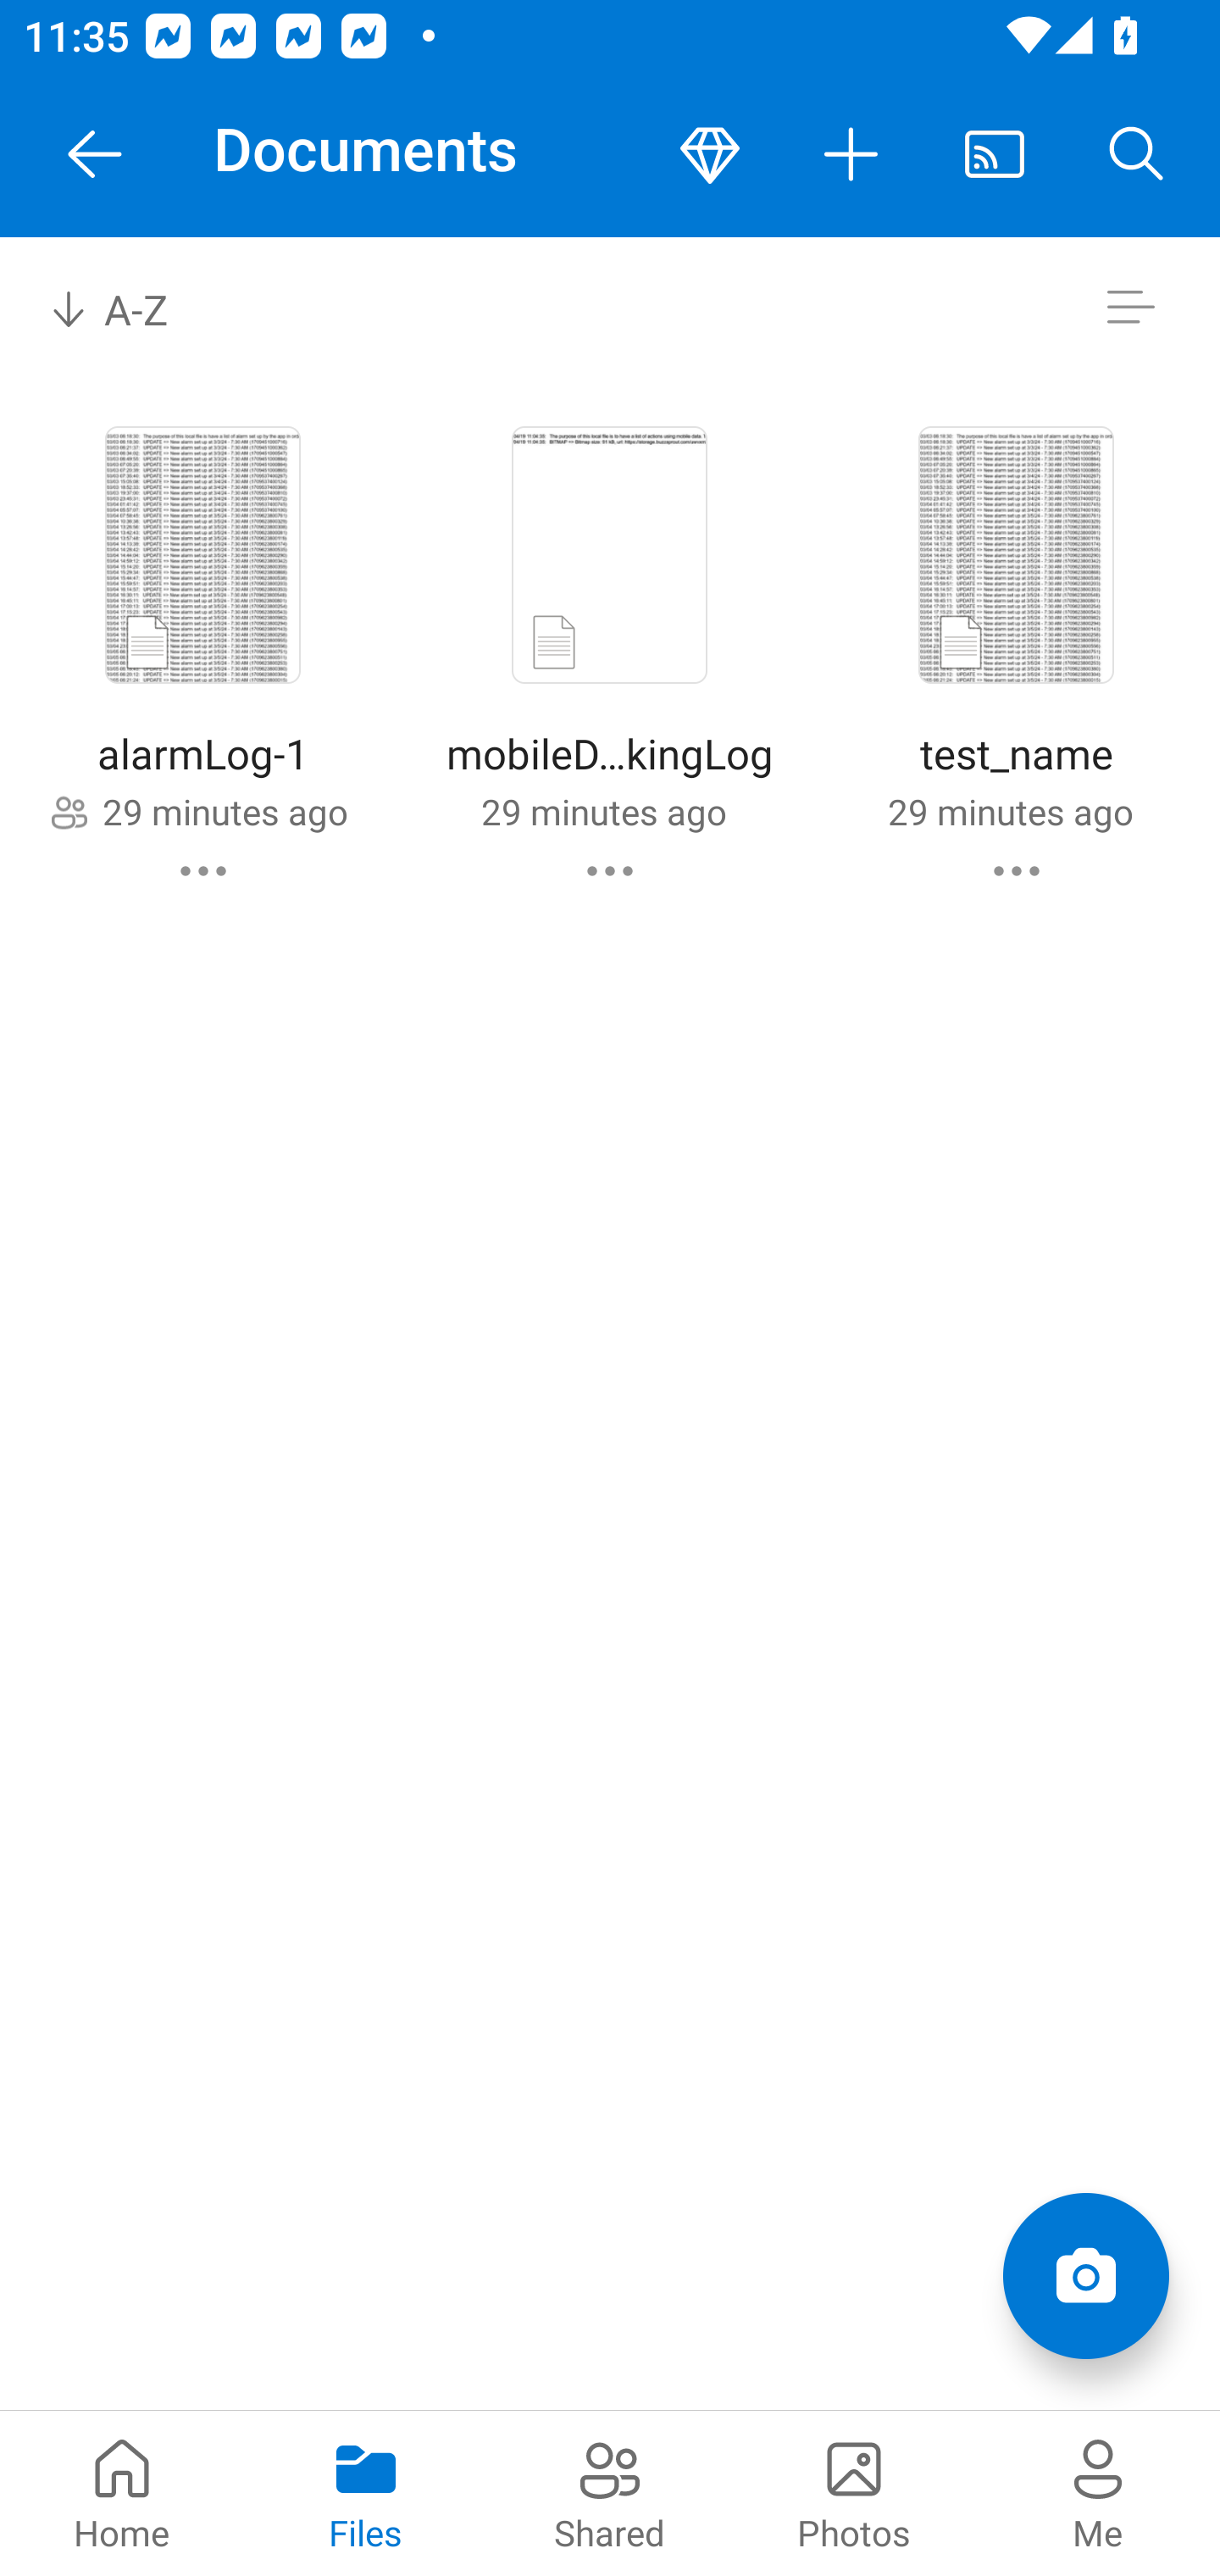 This screenshot has height=2576, width=1220. I want to click on test_name commands, so click(1016, 870).